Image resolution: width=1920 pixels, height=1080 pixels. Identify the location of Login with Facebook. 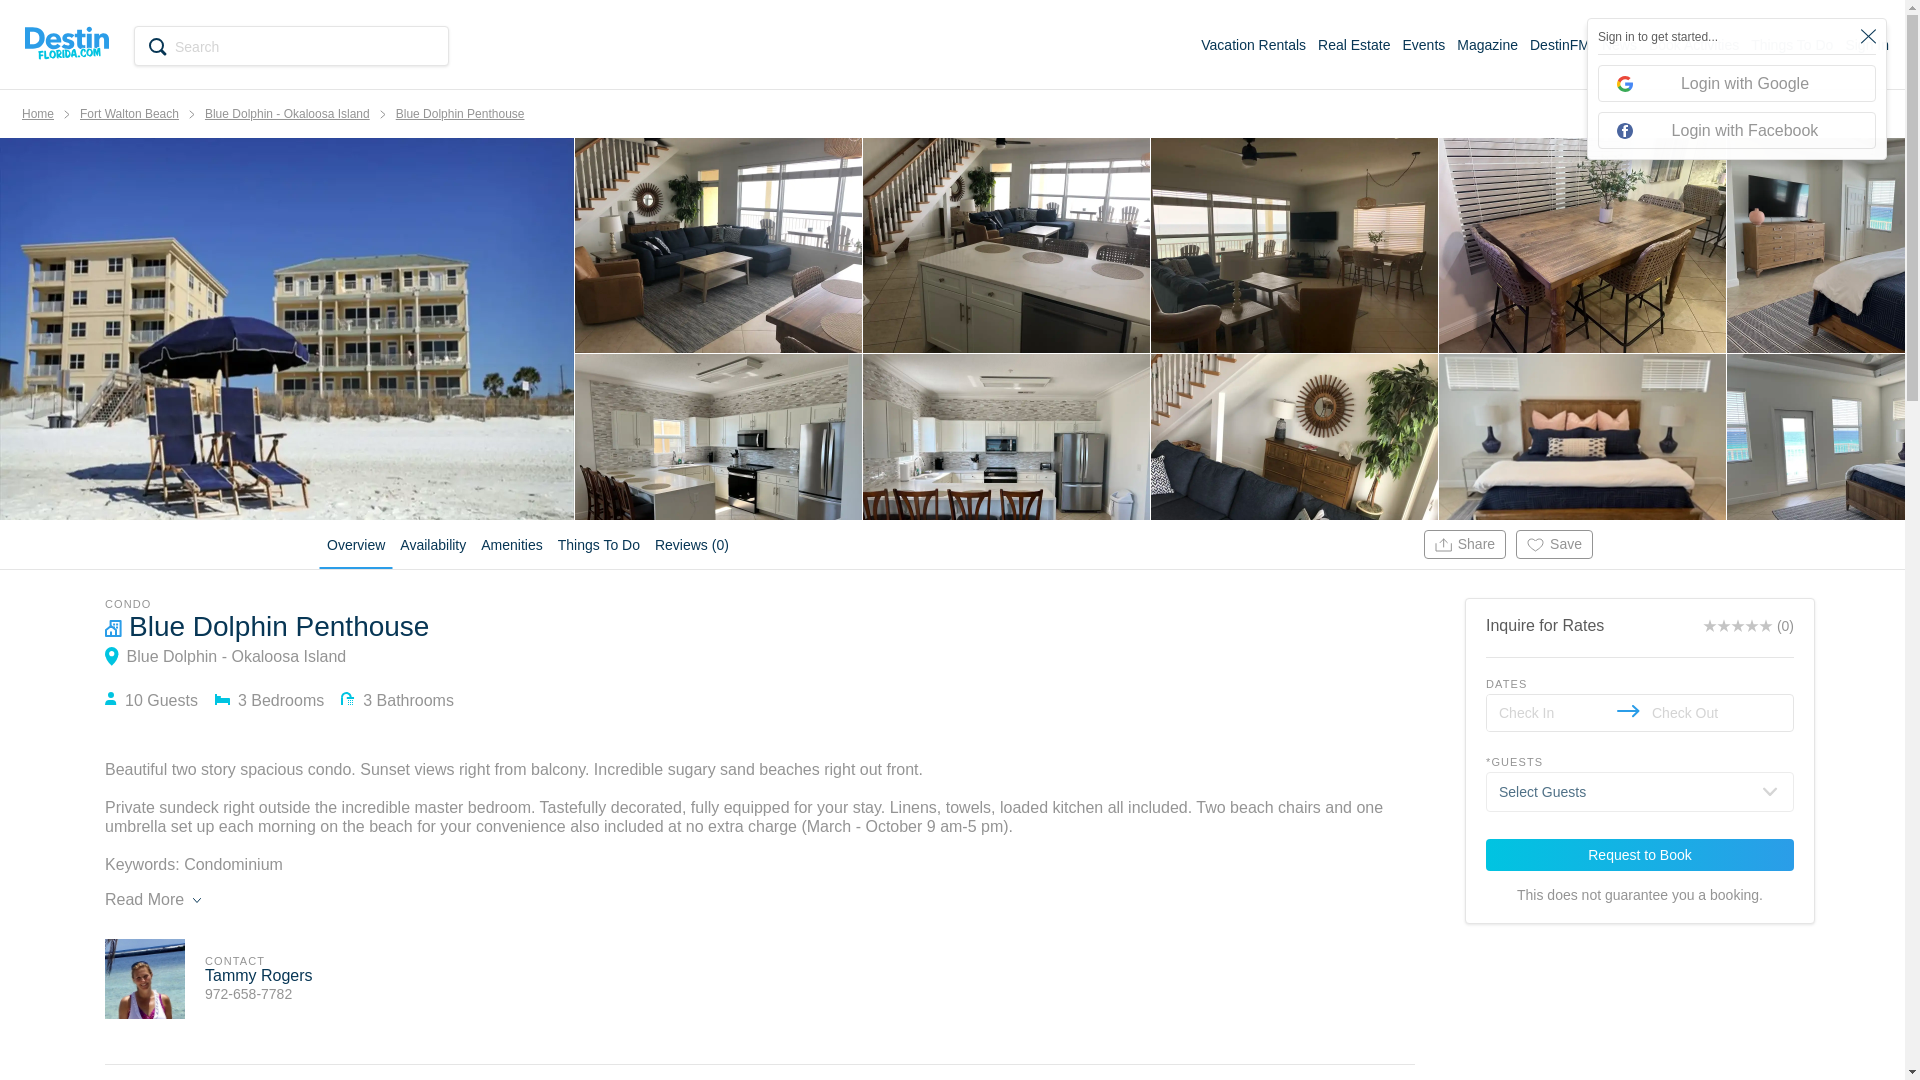
(1736, 130).